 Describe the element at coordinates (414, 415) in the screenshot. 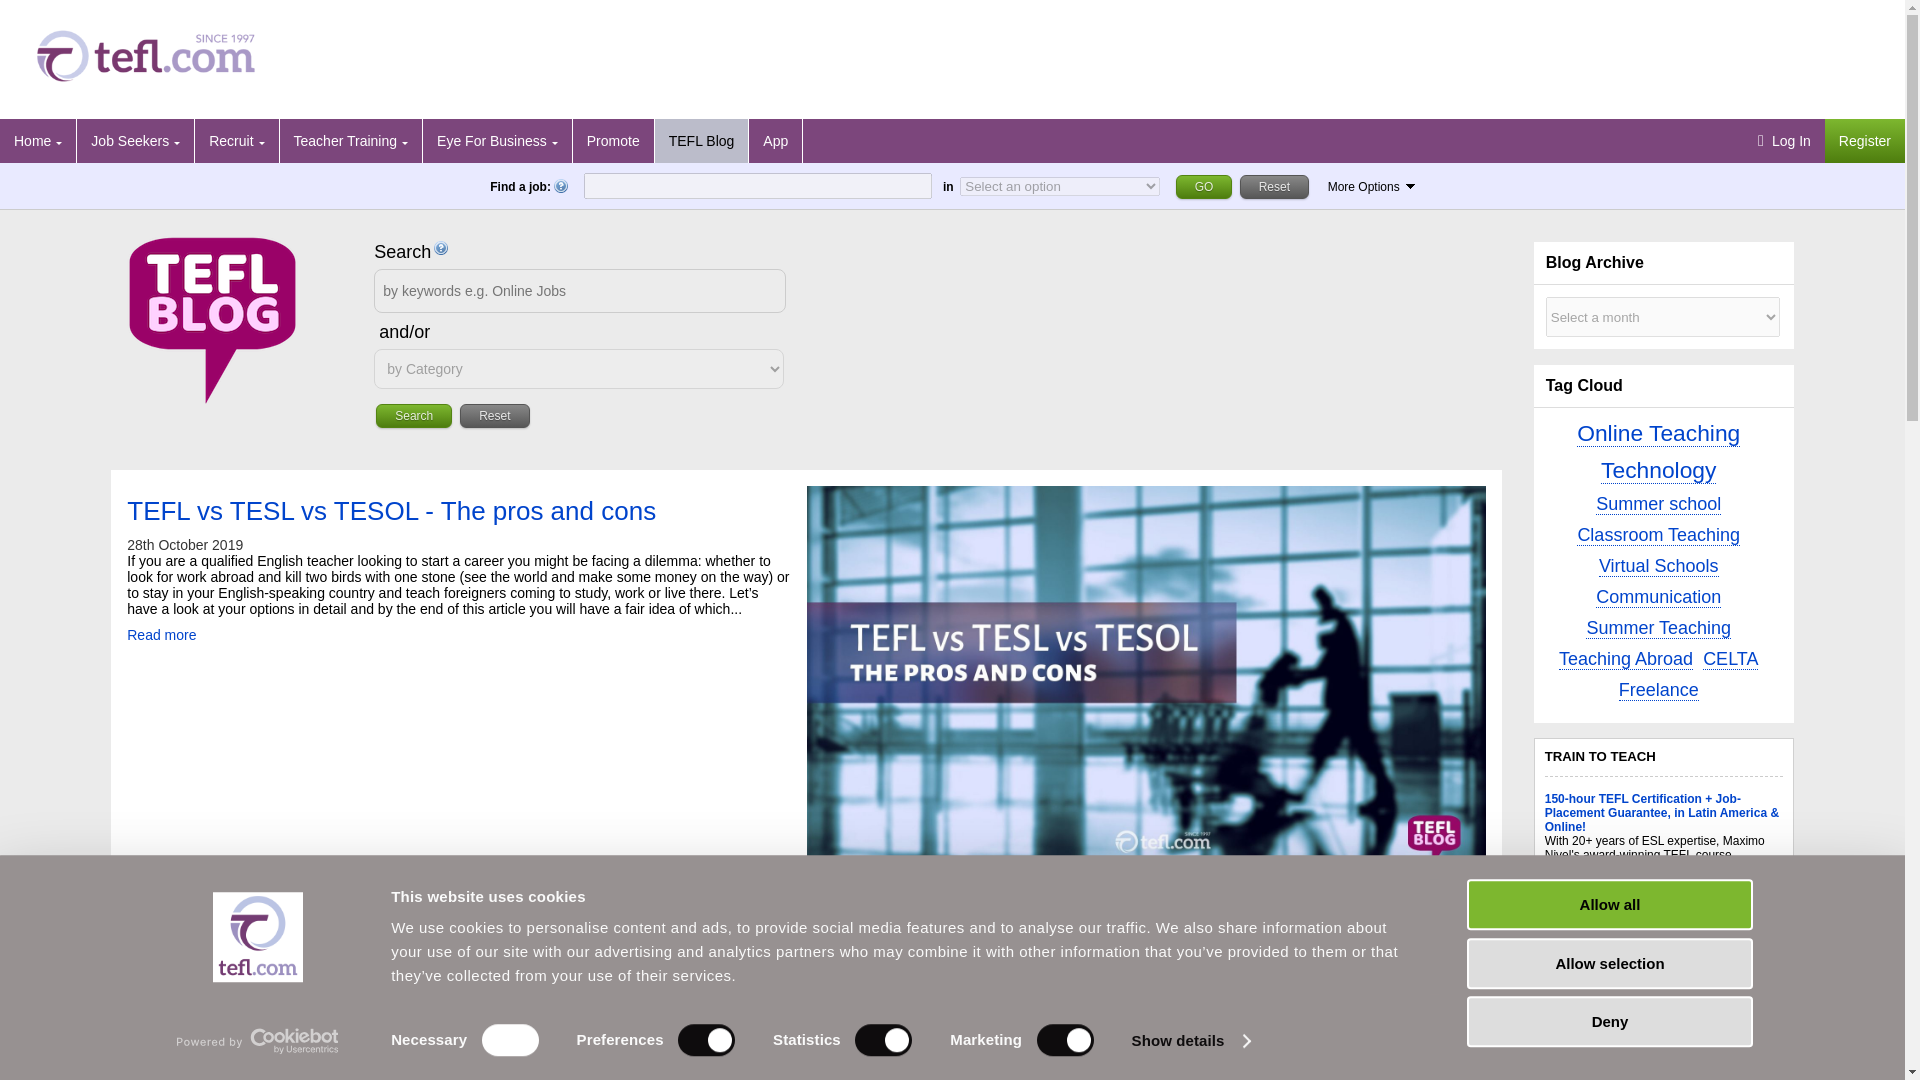

I see `Search` at that location.